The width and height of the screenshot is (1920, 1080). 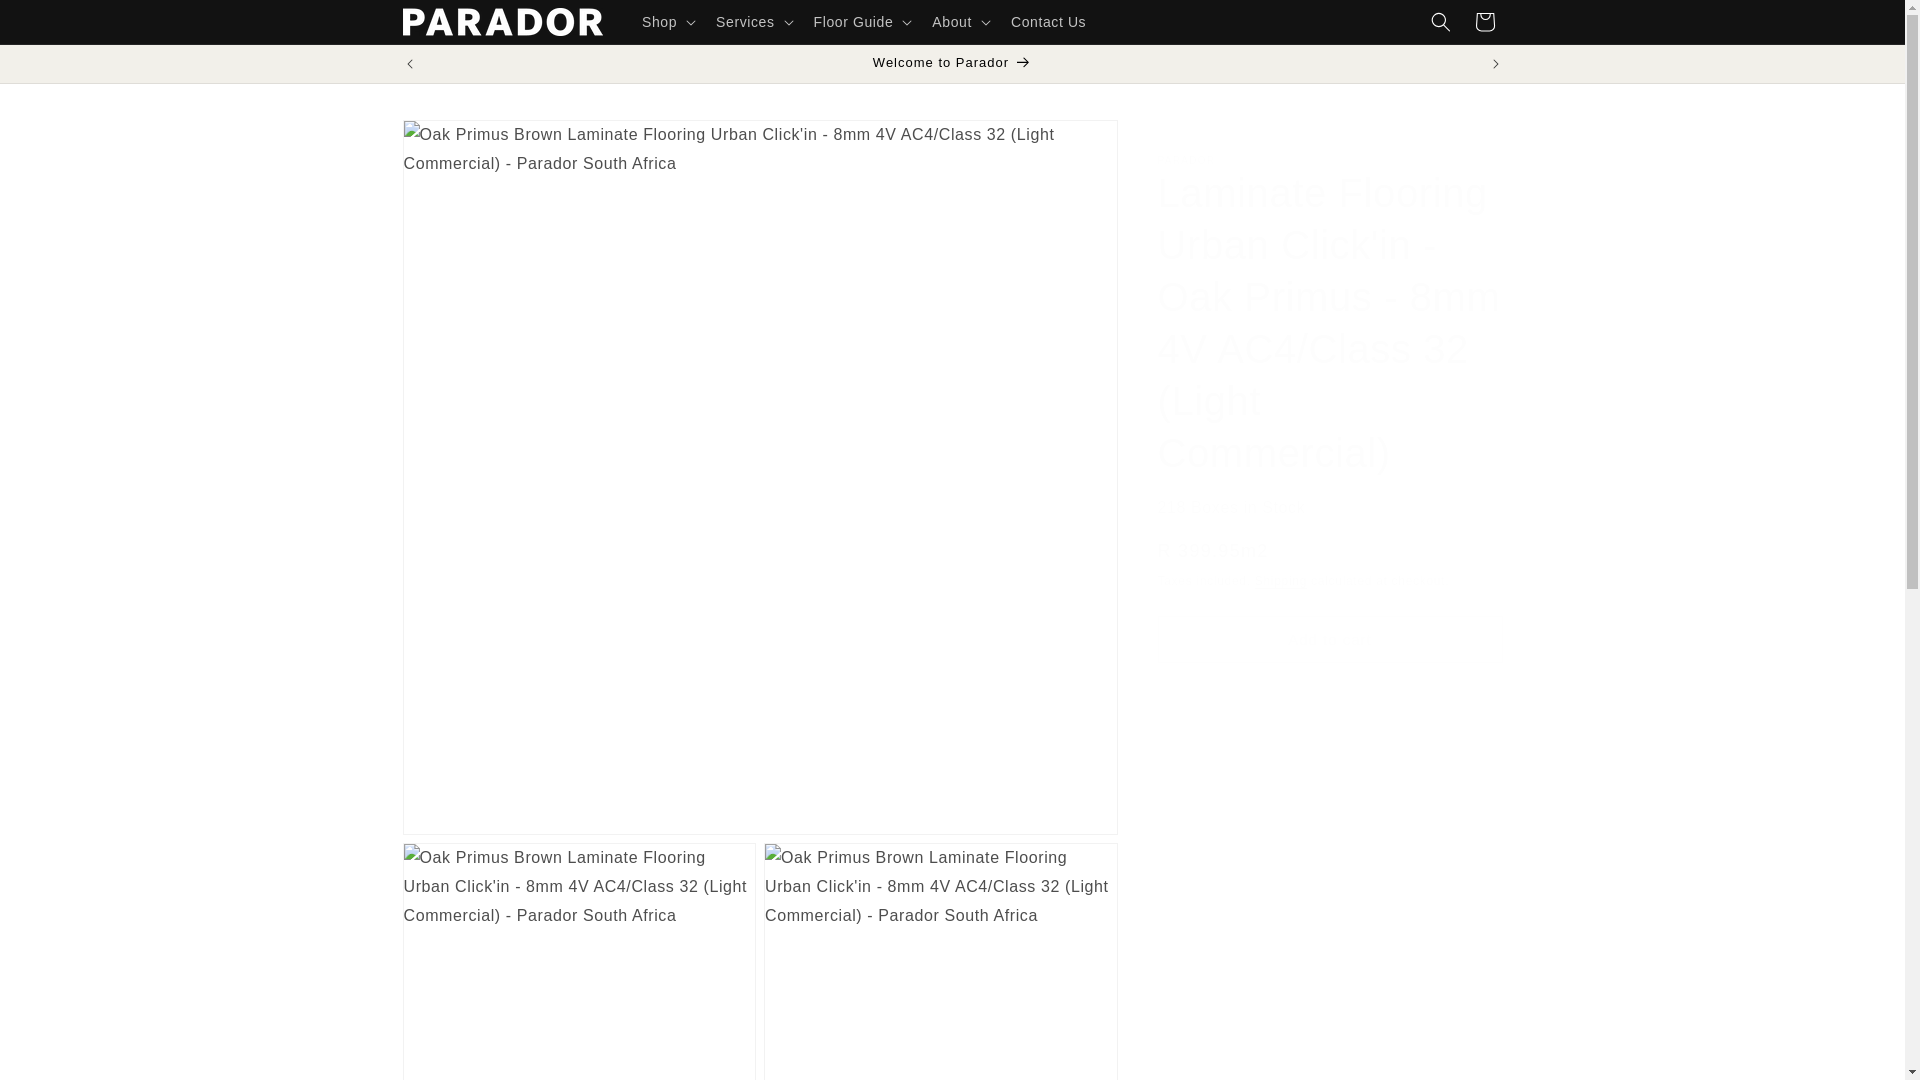 I want to click on Open media 2 in modal, so click(x=578, y=962).